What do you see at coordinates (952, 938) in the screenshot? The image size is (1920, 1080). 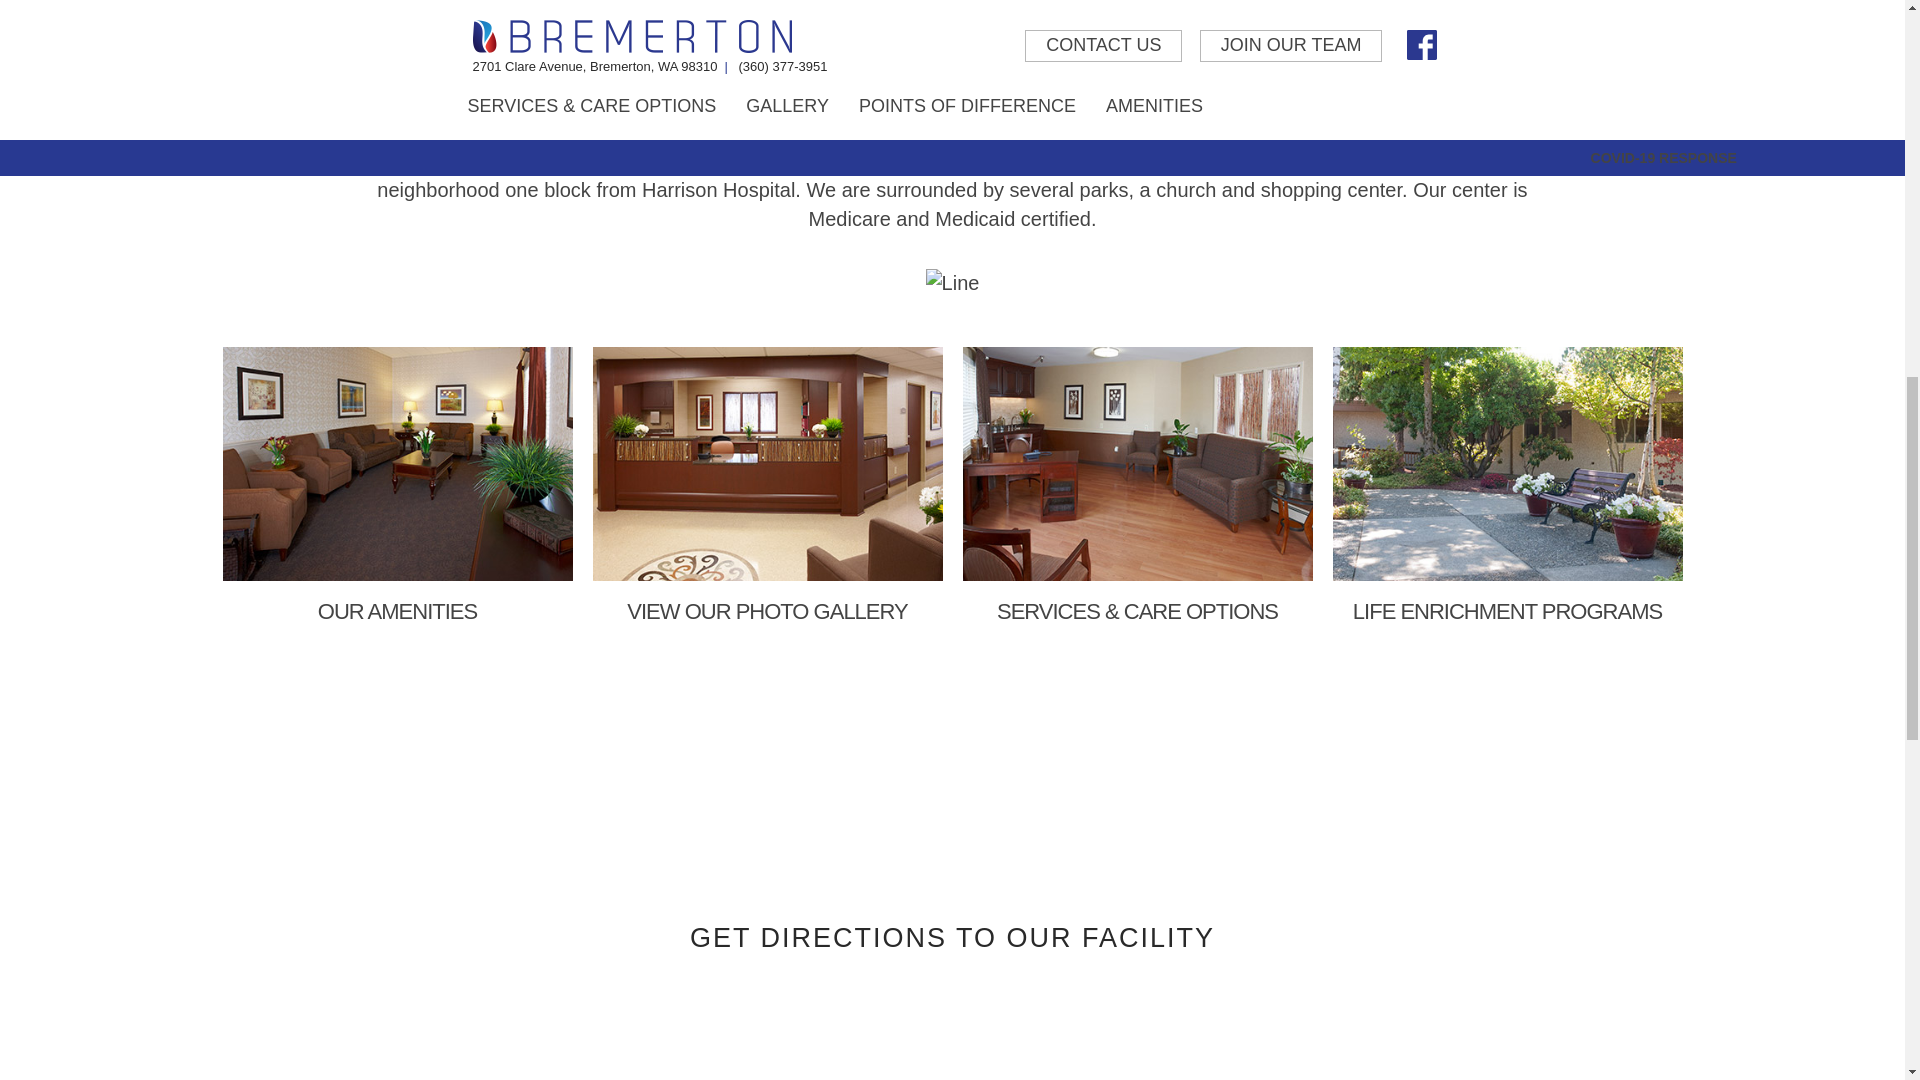 I see `GET DIRECTIONS TO OUR FACILITY` at bounding box center [952, 938].